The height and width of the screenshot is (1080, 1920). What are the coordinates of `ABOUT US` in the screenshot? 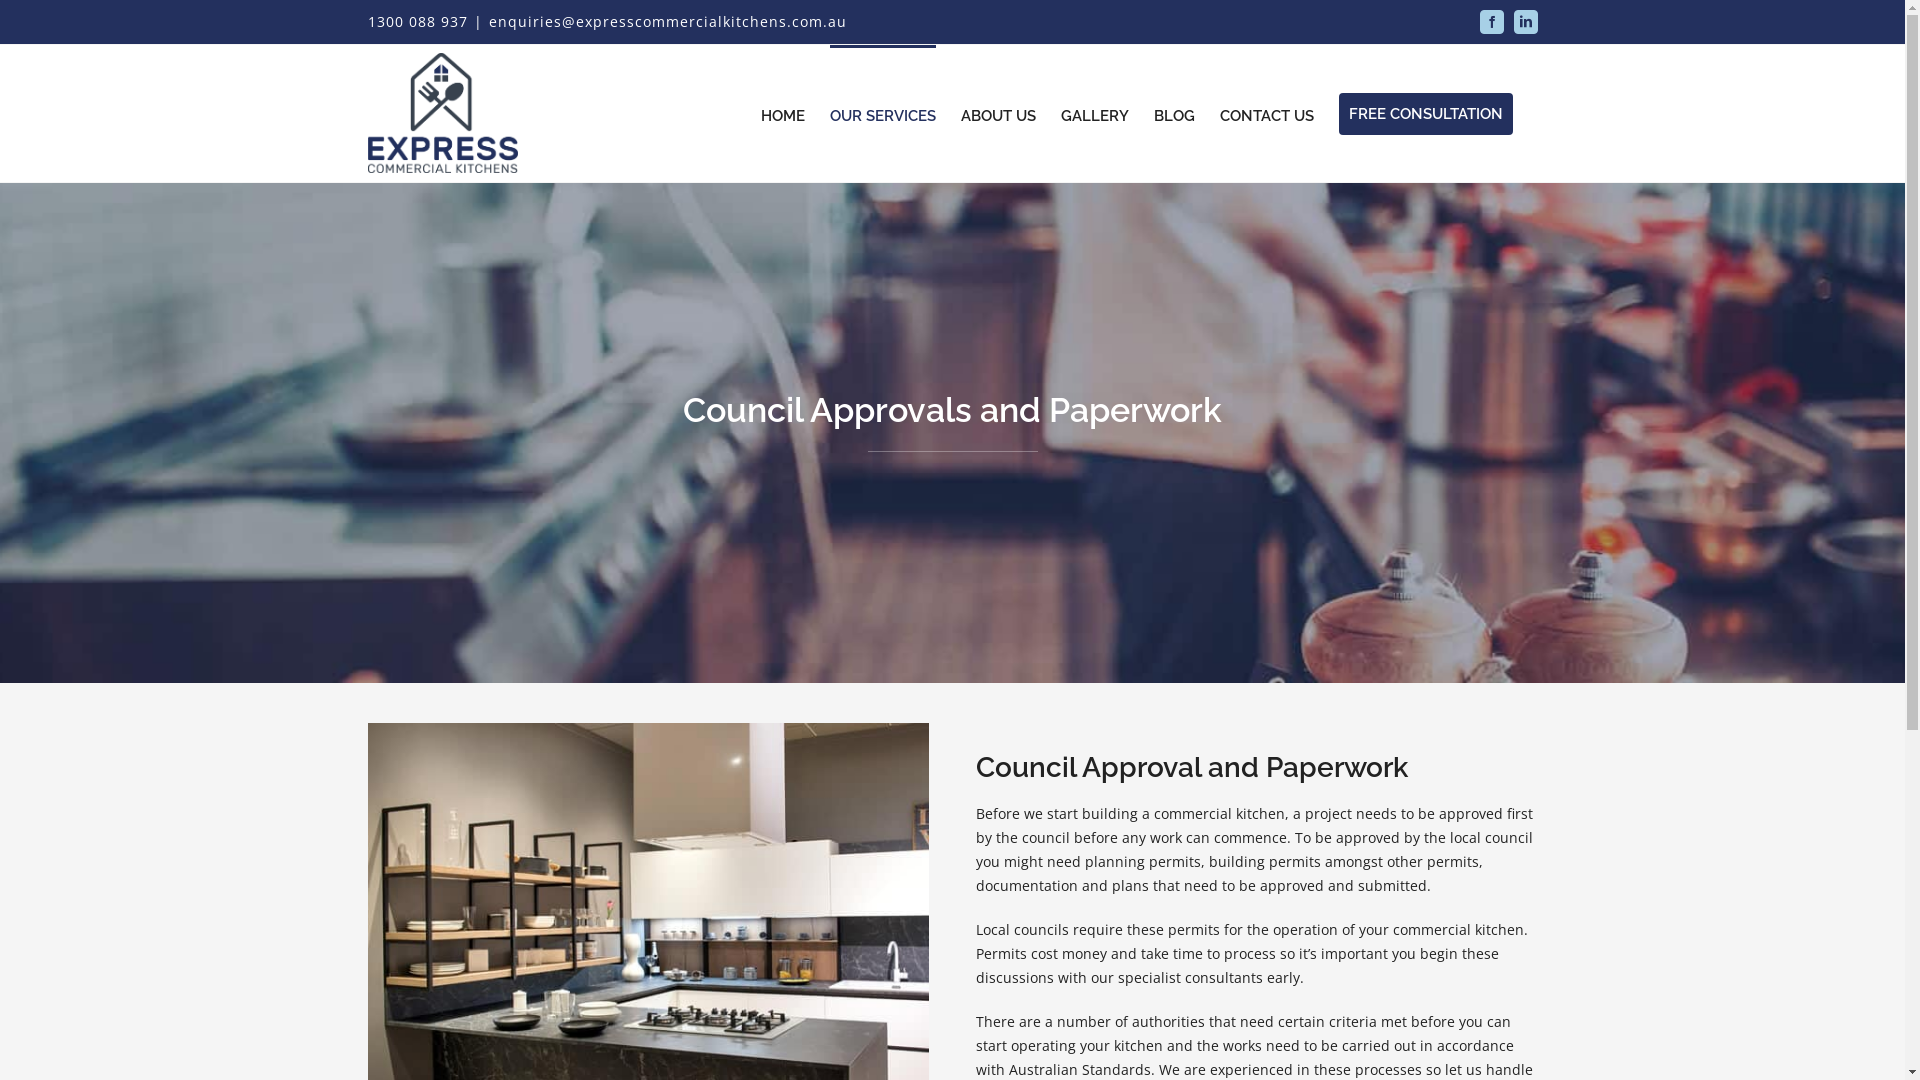 It's located at (998, 114).